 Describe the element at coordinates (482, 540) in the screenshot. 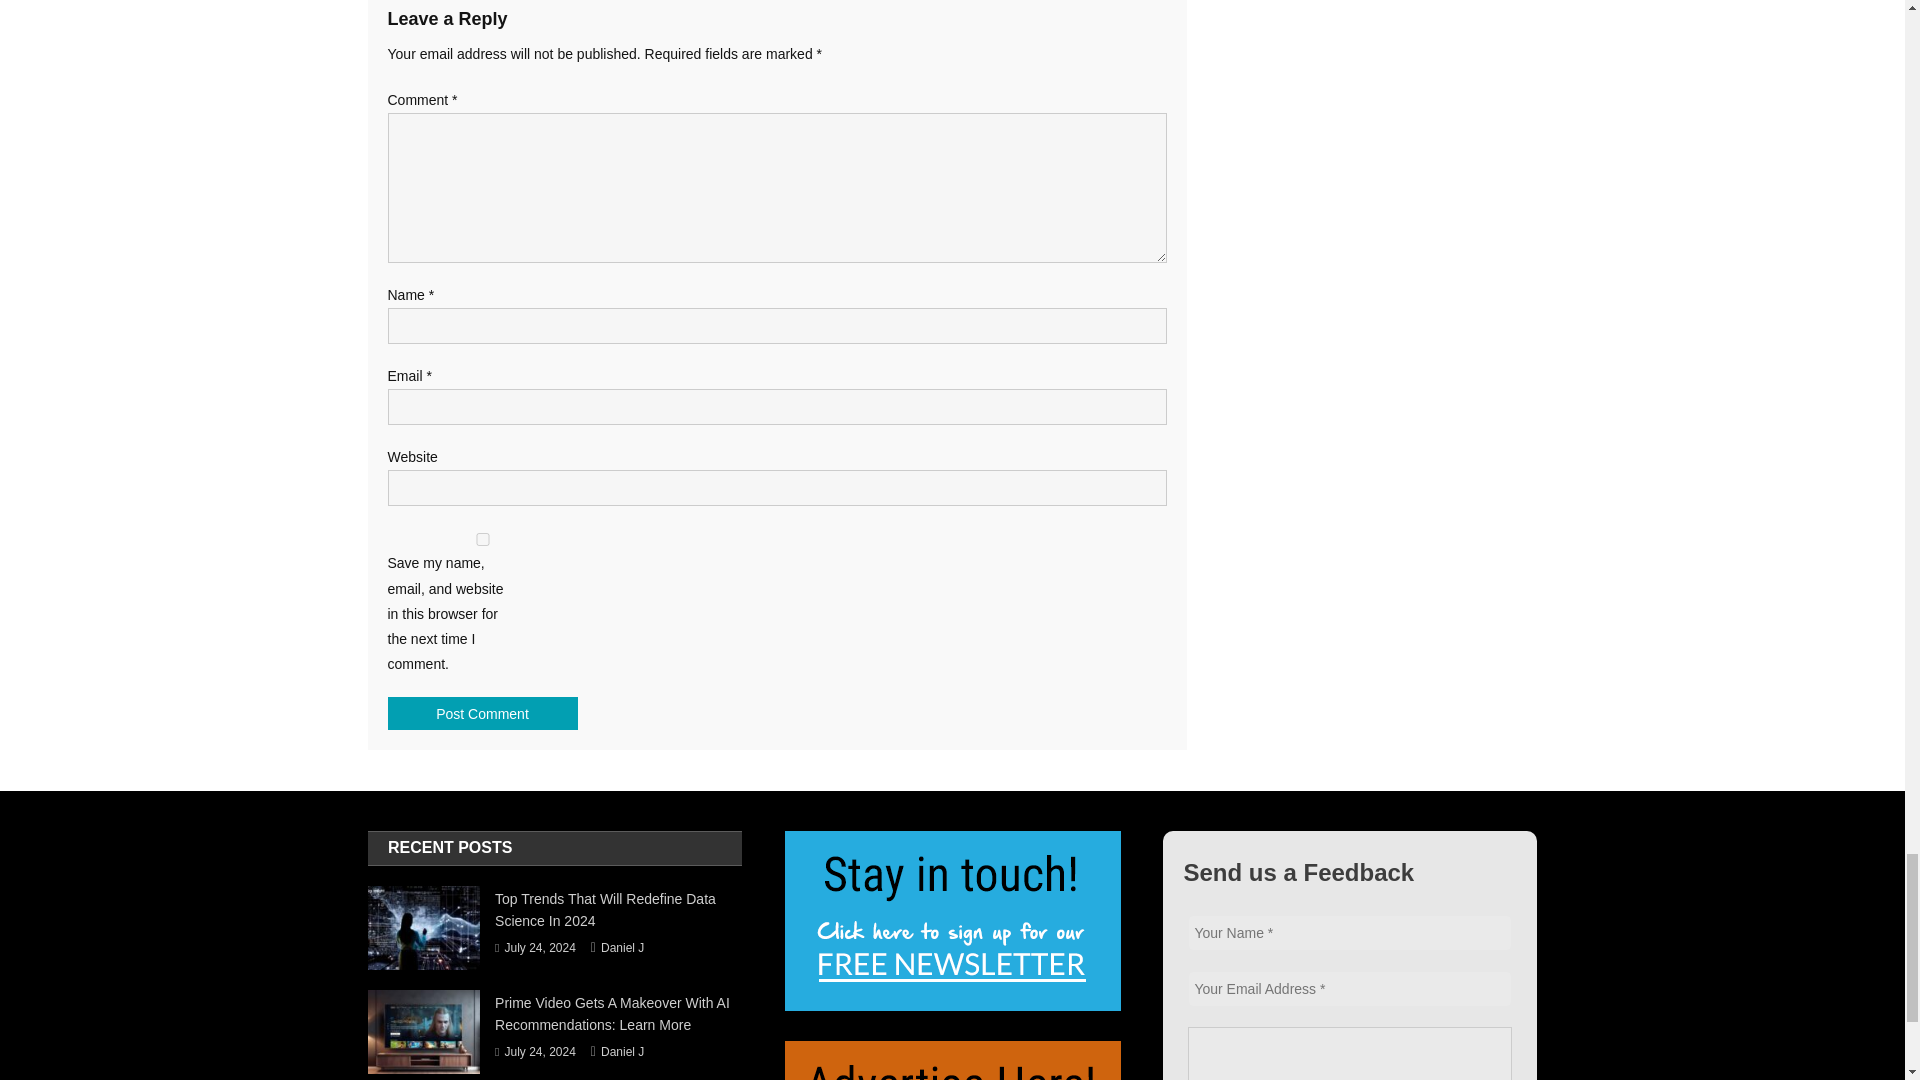

I see `yes` at that location.